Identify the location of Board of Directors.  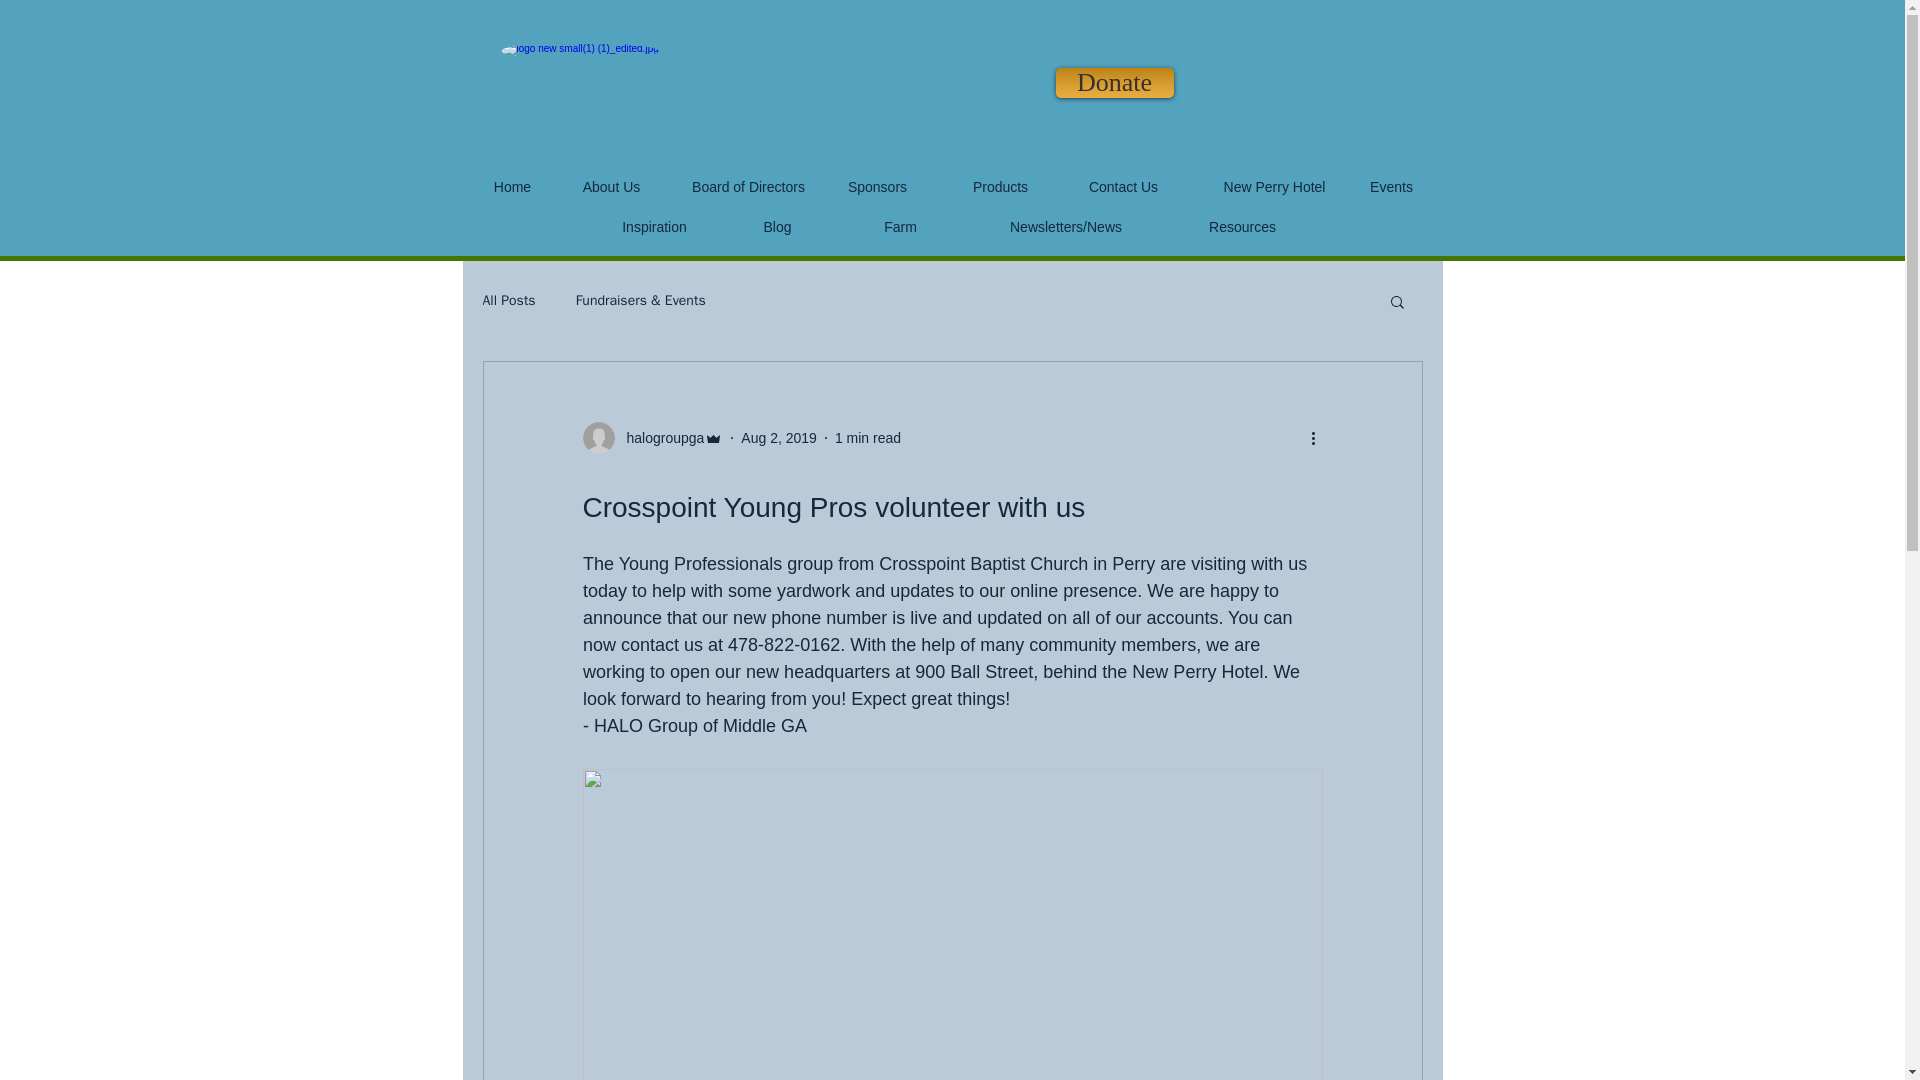
(748, 187).